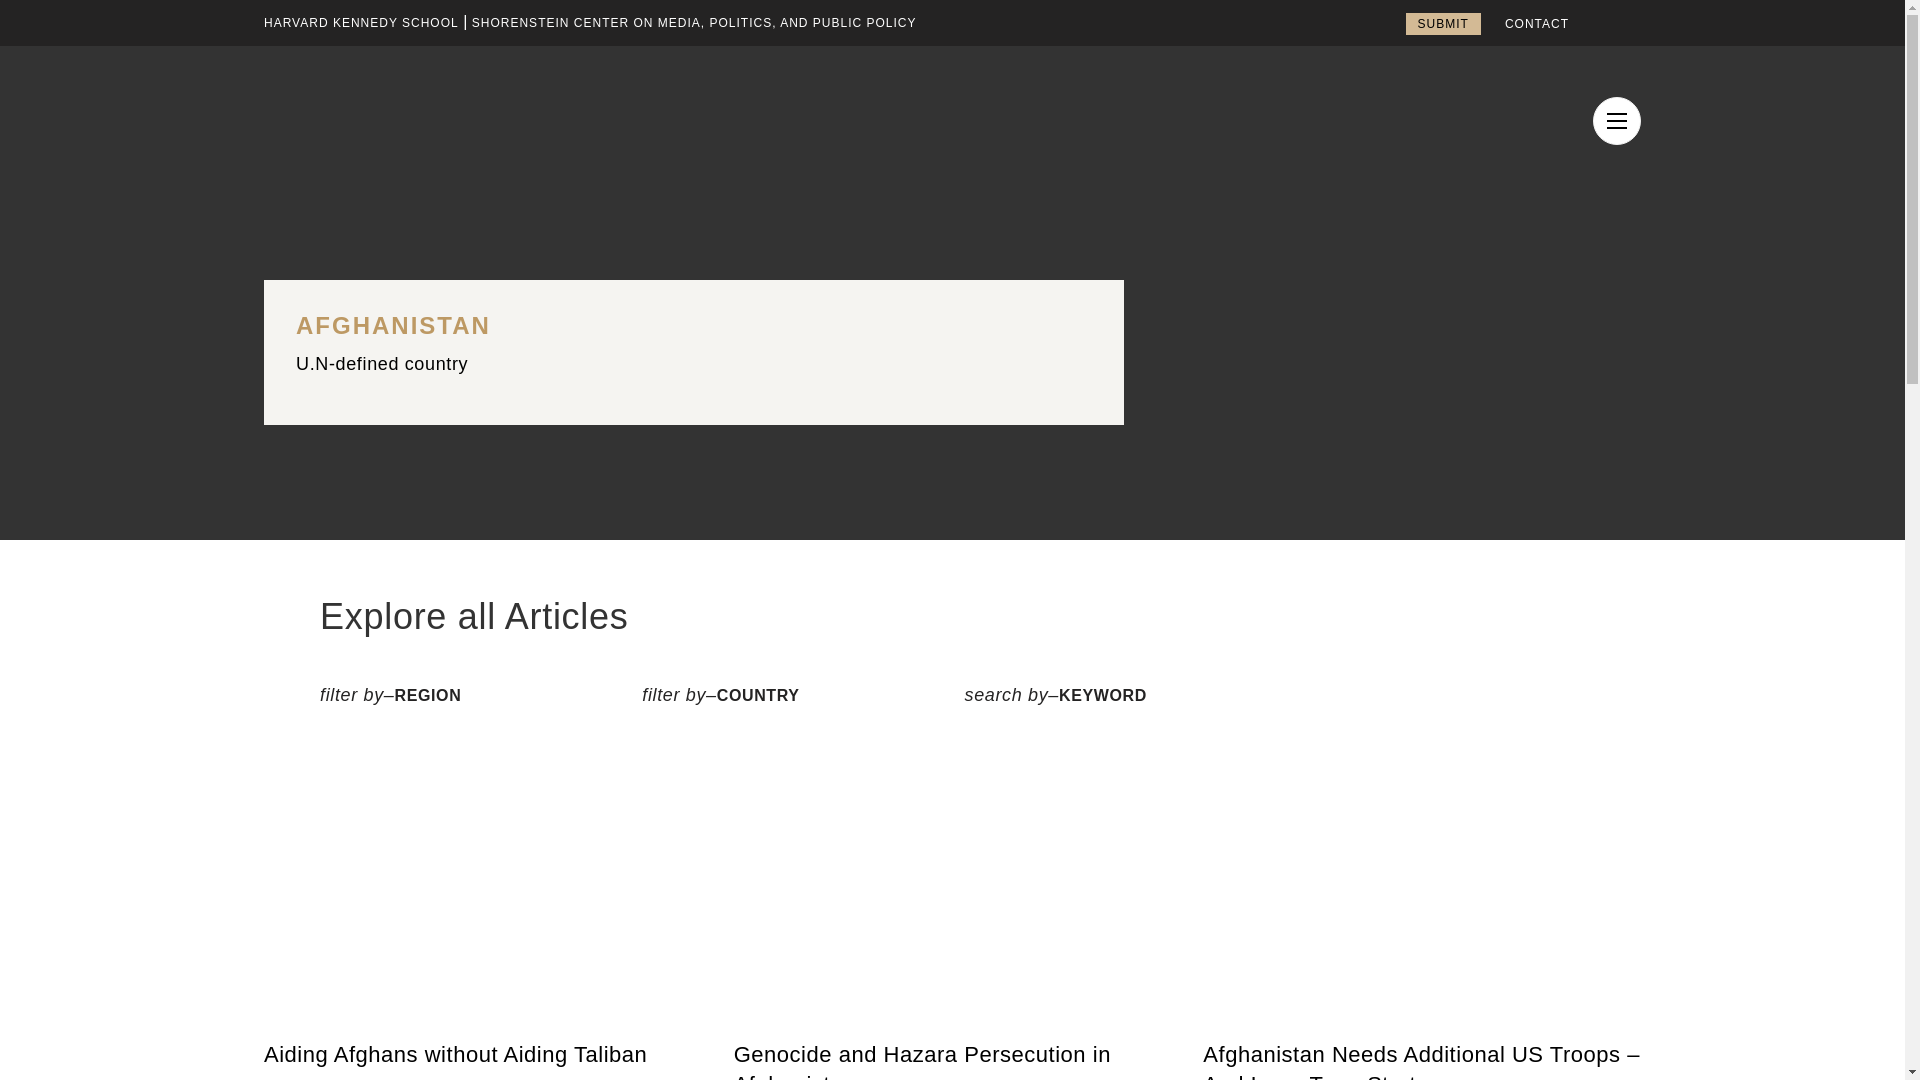  I want to click on SHORENSTEIN CENTER ON MEDIA, POLITICS, AND PUBLIC POLICY, so click(694, 23).